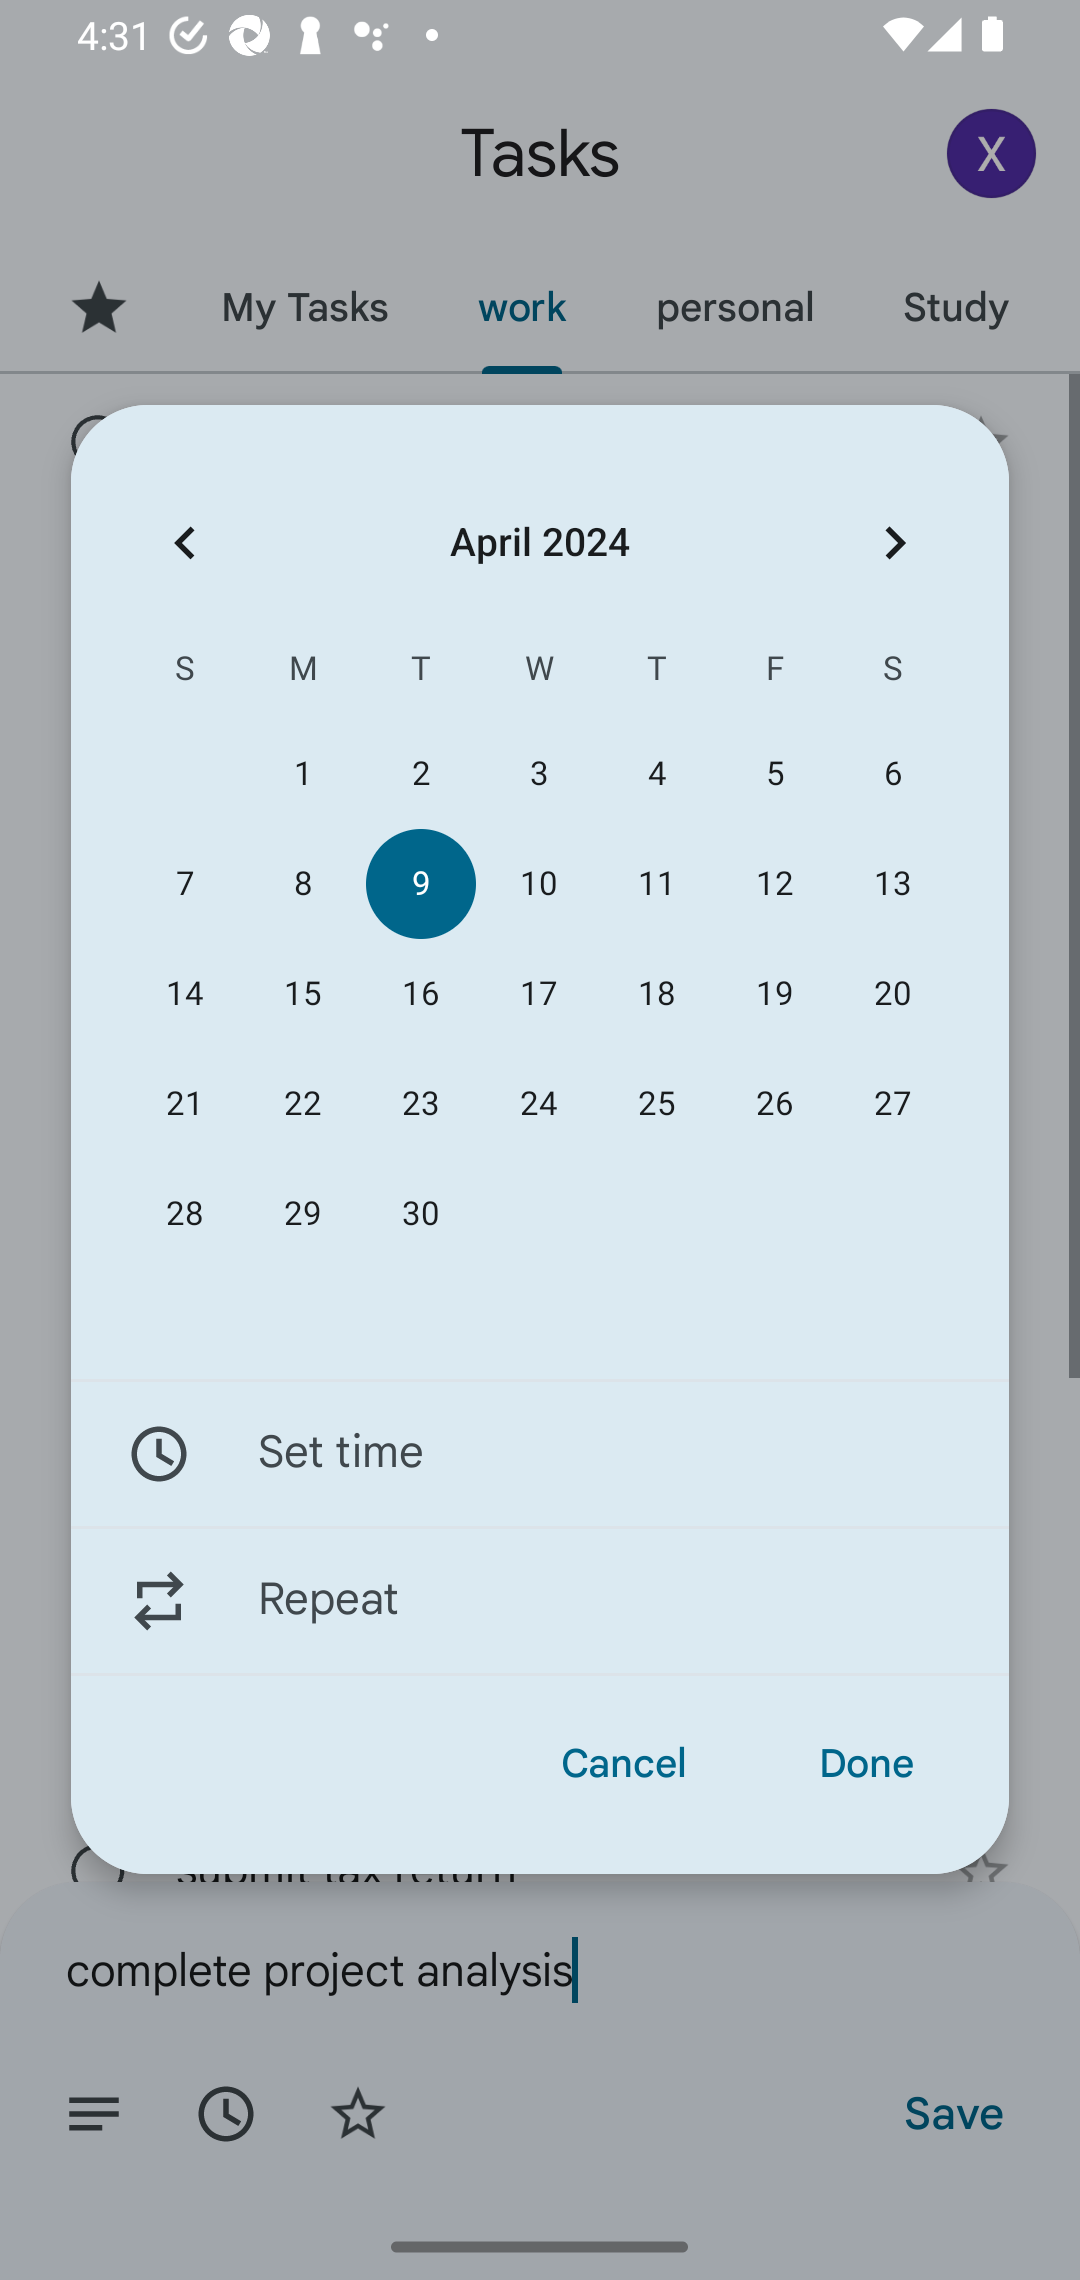 The width and height of the screenshot is (1080, 2280). Describe the element at coordinates (538, 884) in the screenshot. I see `10 10 April 2024` at that location.